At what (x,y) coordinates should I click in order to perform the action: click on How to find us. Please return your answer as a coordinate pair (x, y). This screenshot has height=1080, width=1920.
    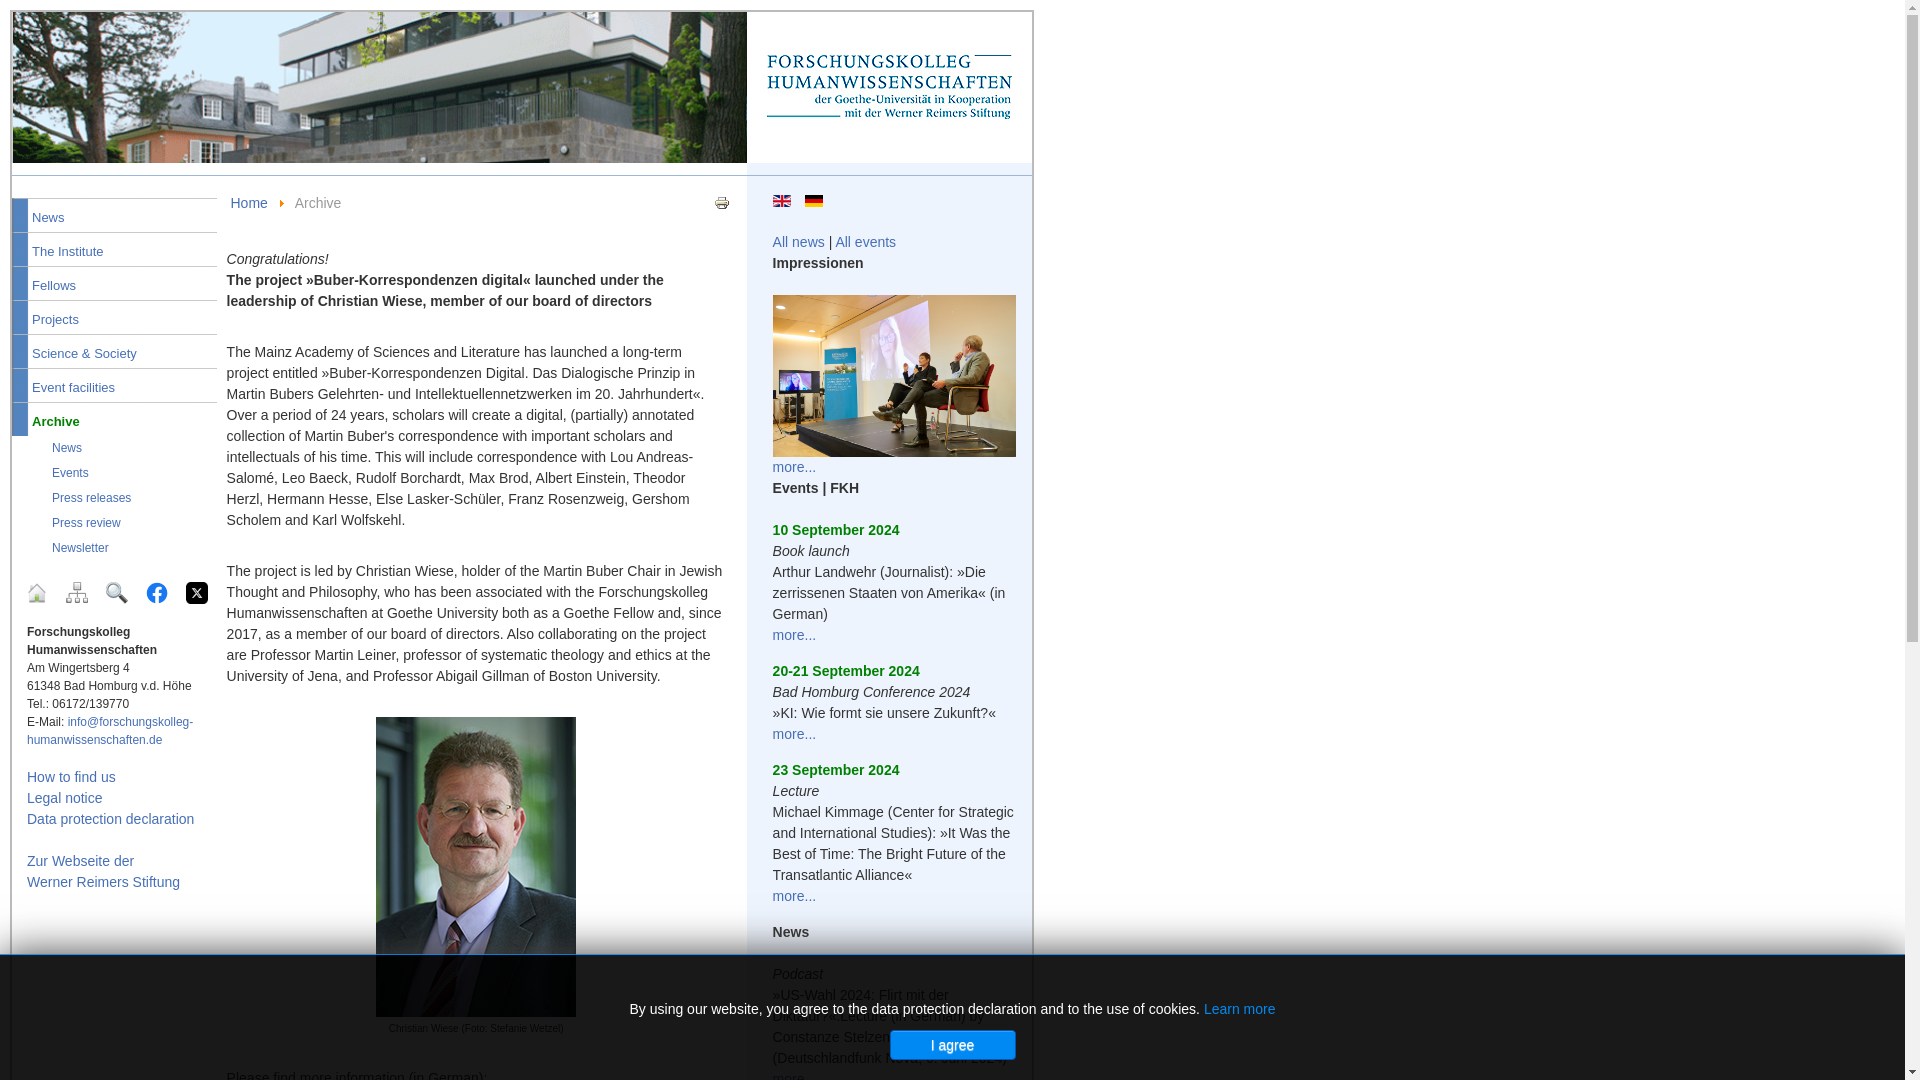
    Looking at the image, I should click on (70, 776).